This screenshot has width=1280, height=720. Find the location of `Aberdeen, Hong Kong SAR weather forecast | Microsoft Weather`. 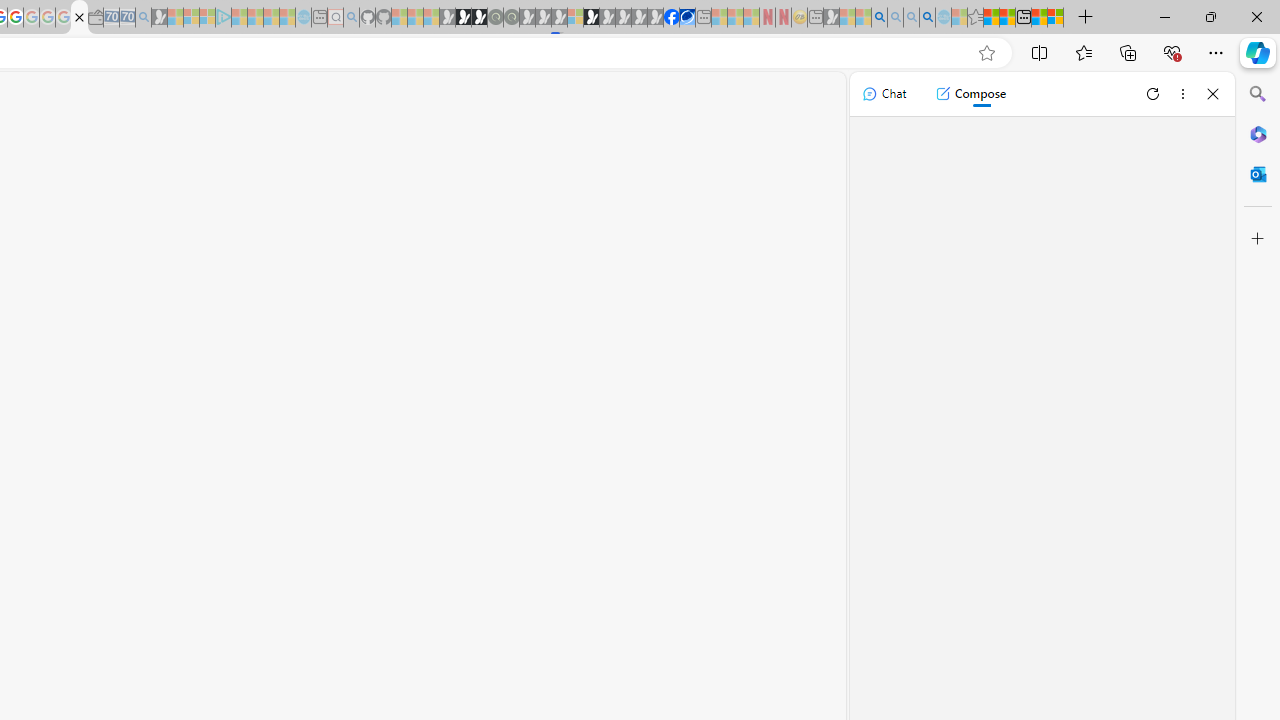

Aberdeen, Hong Kong SAR weather forecast | Microsoft Weather is located at coordinates (1007, 18).